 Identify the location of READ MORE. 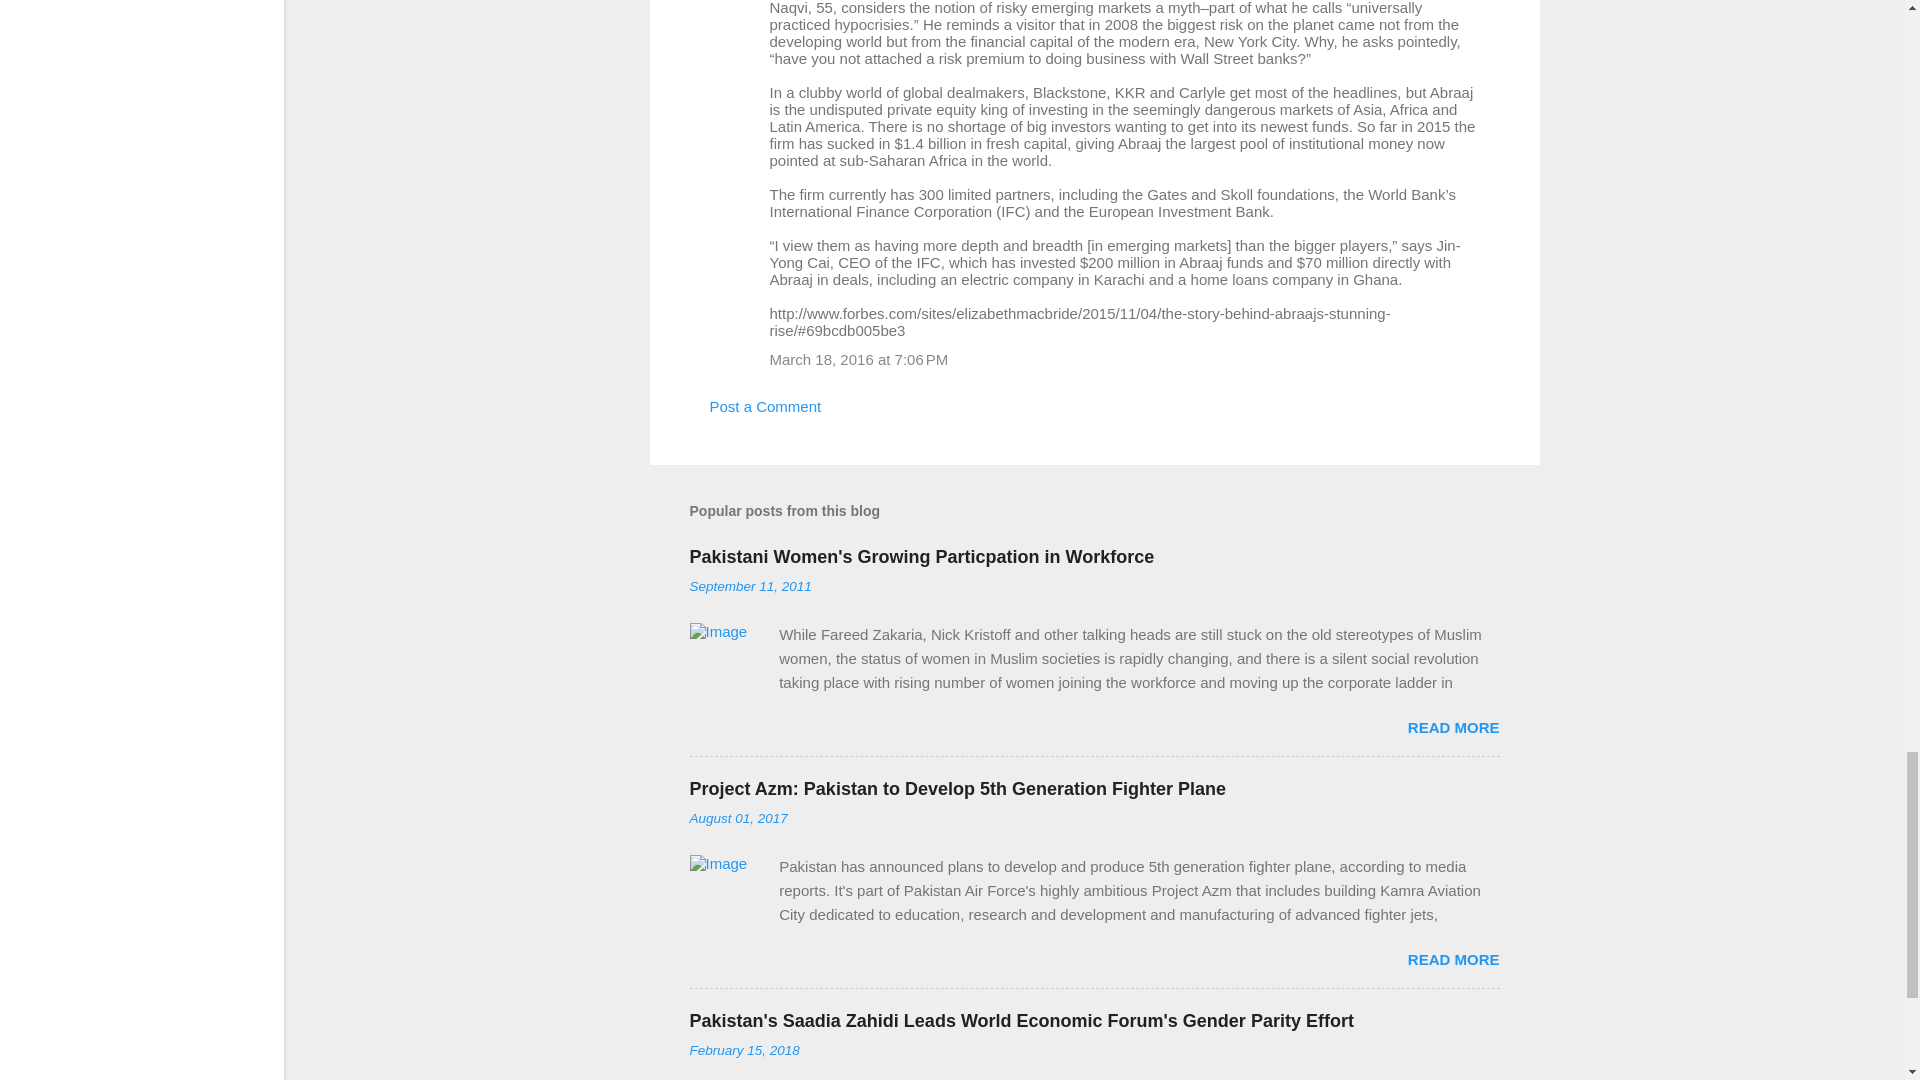
(1453, 727).